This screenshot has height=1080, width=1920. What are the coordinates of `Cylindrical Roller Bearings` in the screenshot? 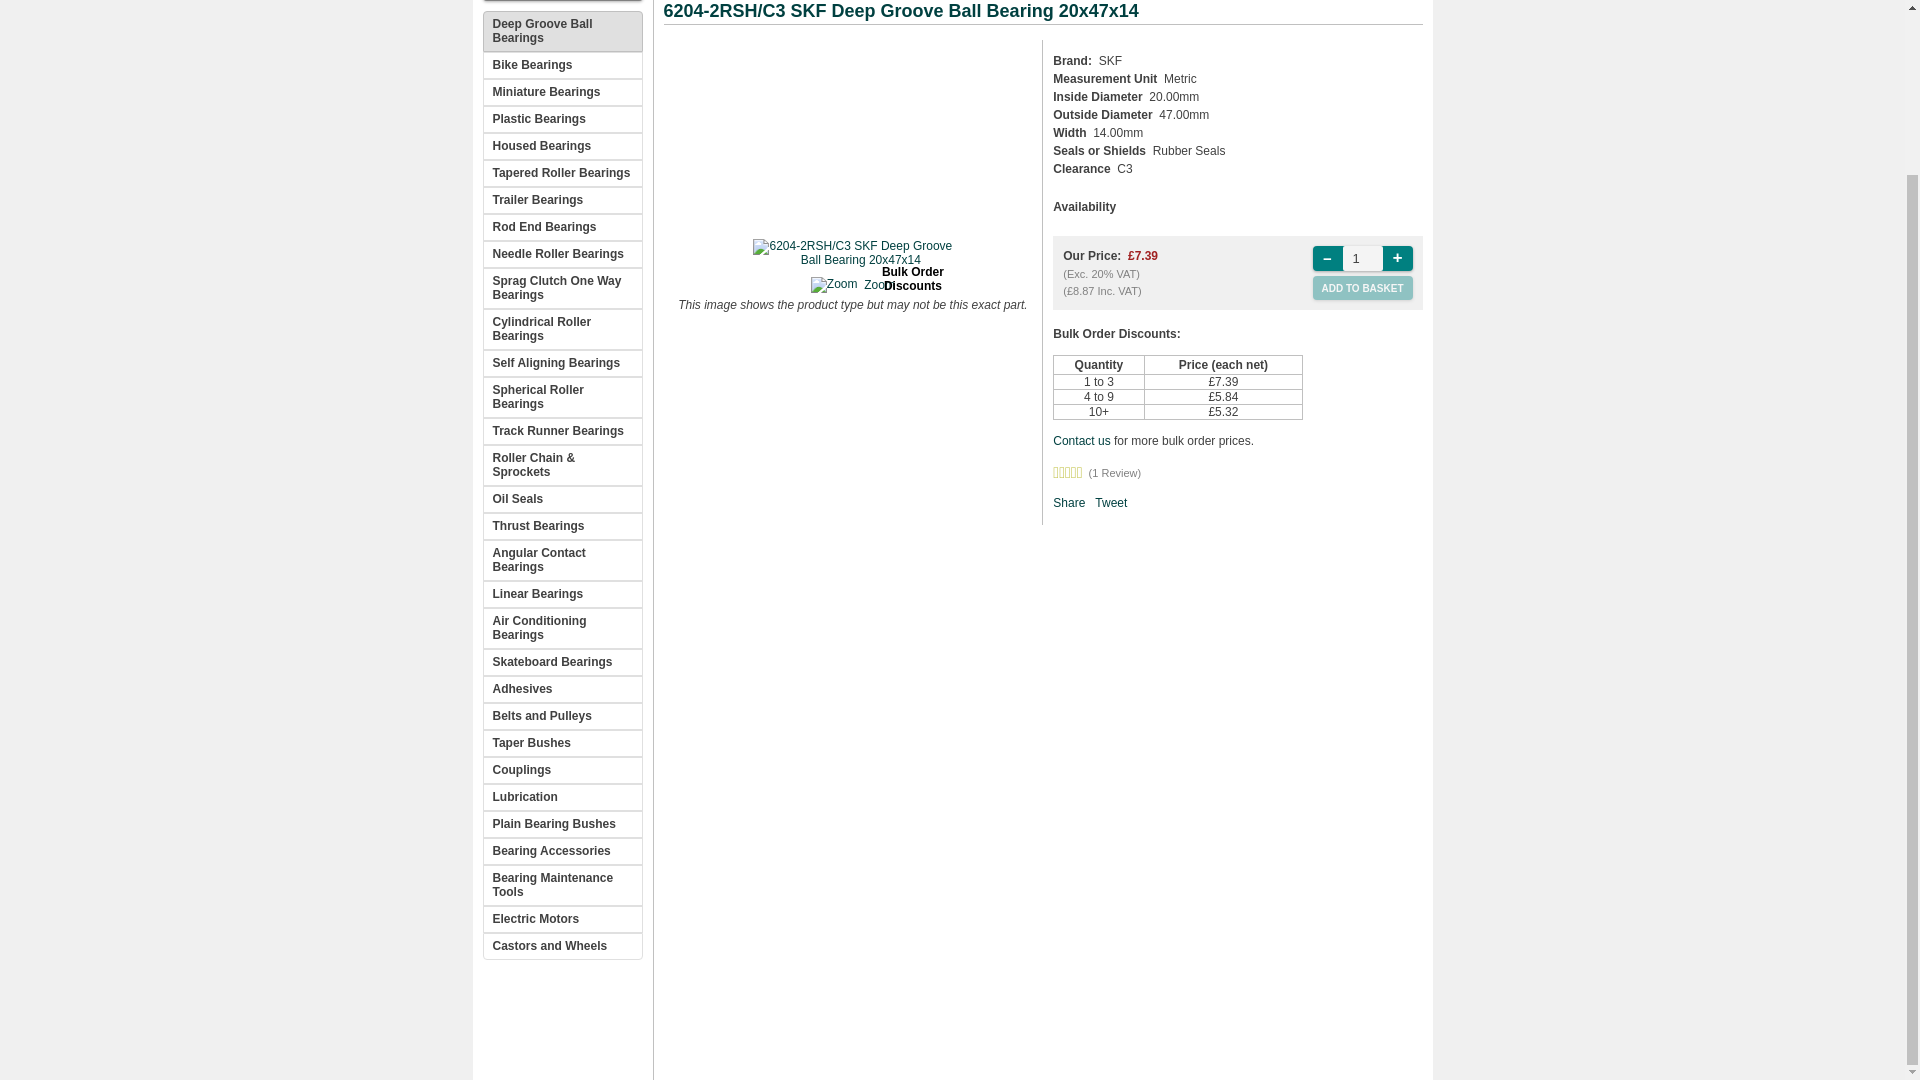 It's located at (561, 328).